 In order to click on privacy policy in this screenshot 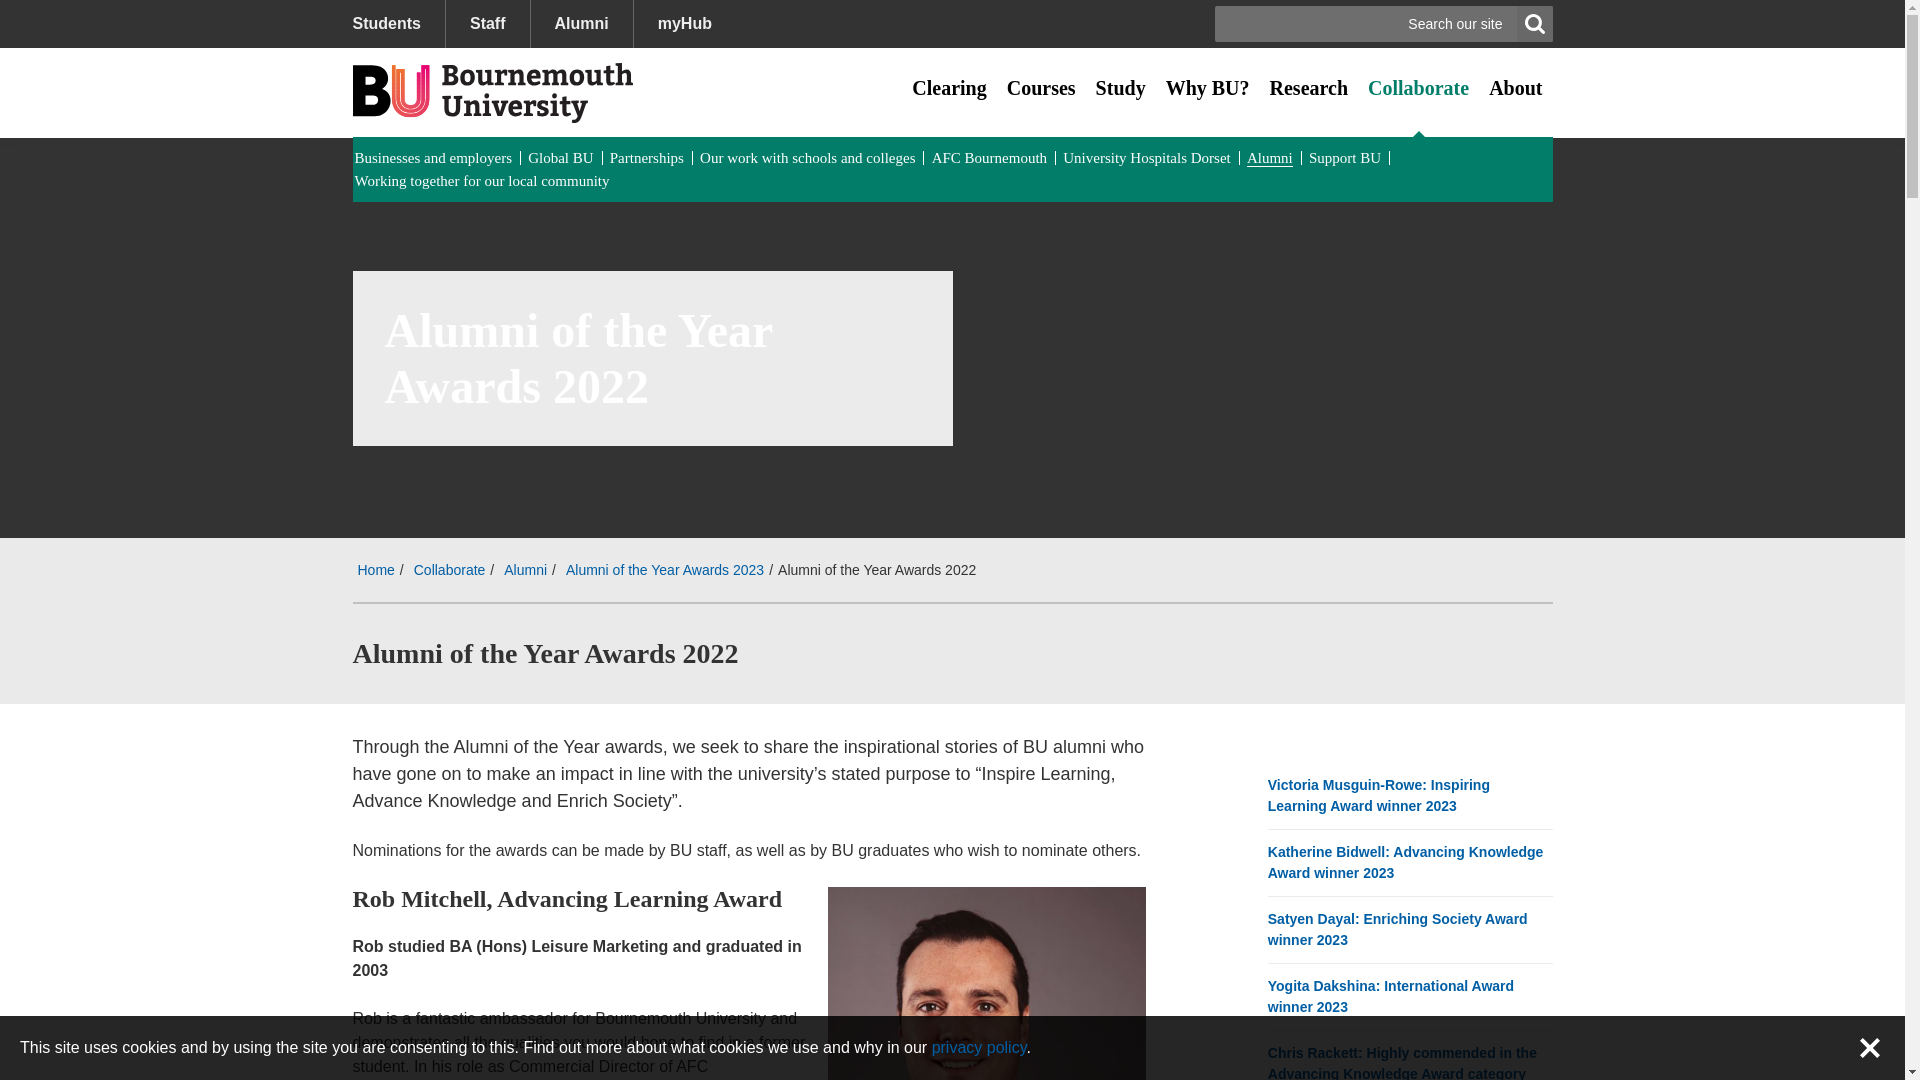, I will do `click(979, 1047)`.